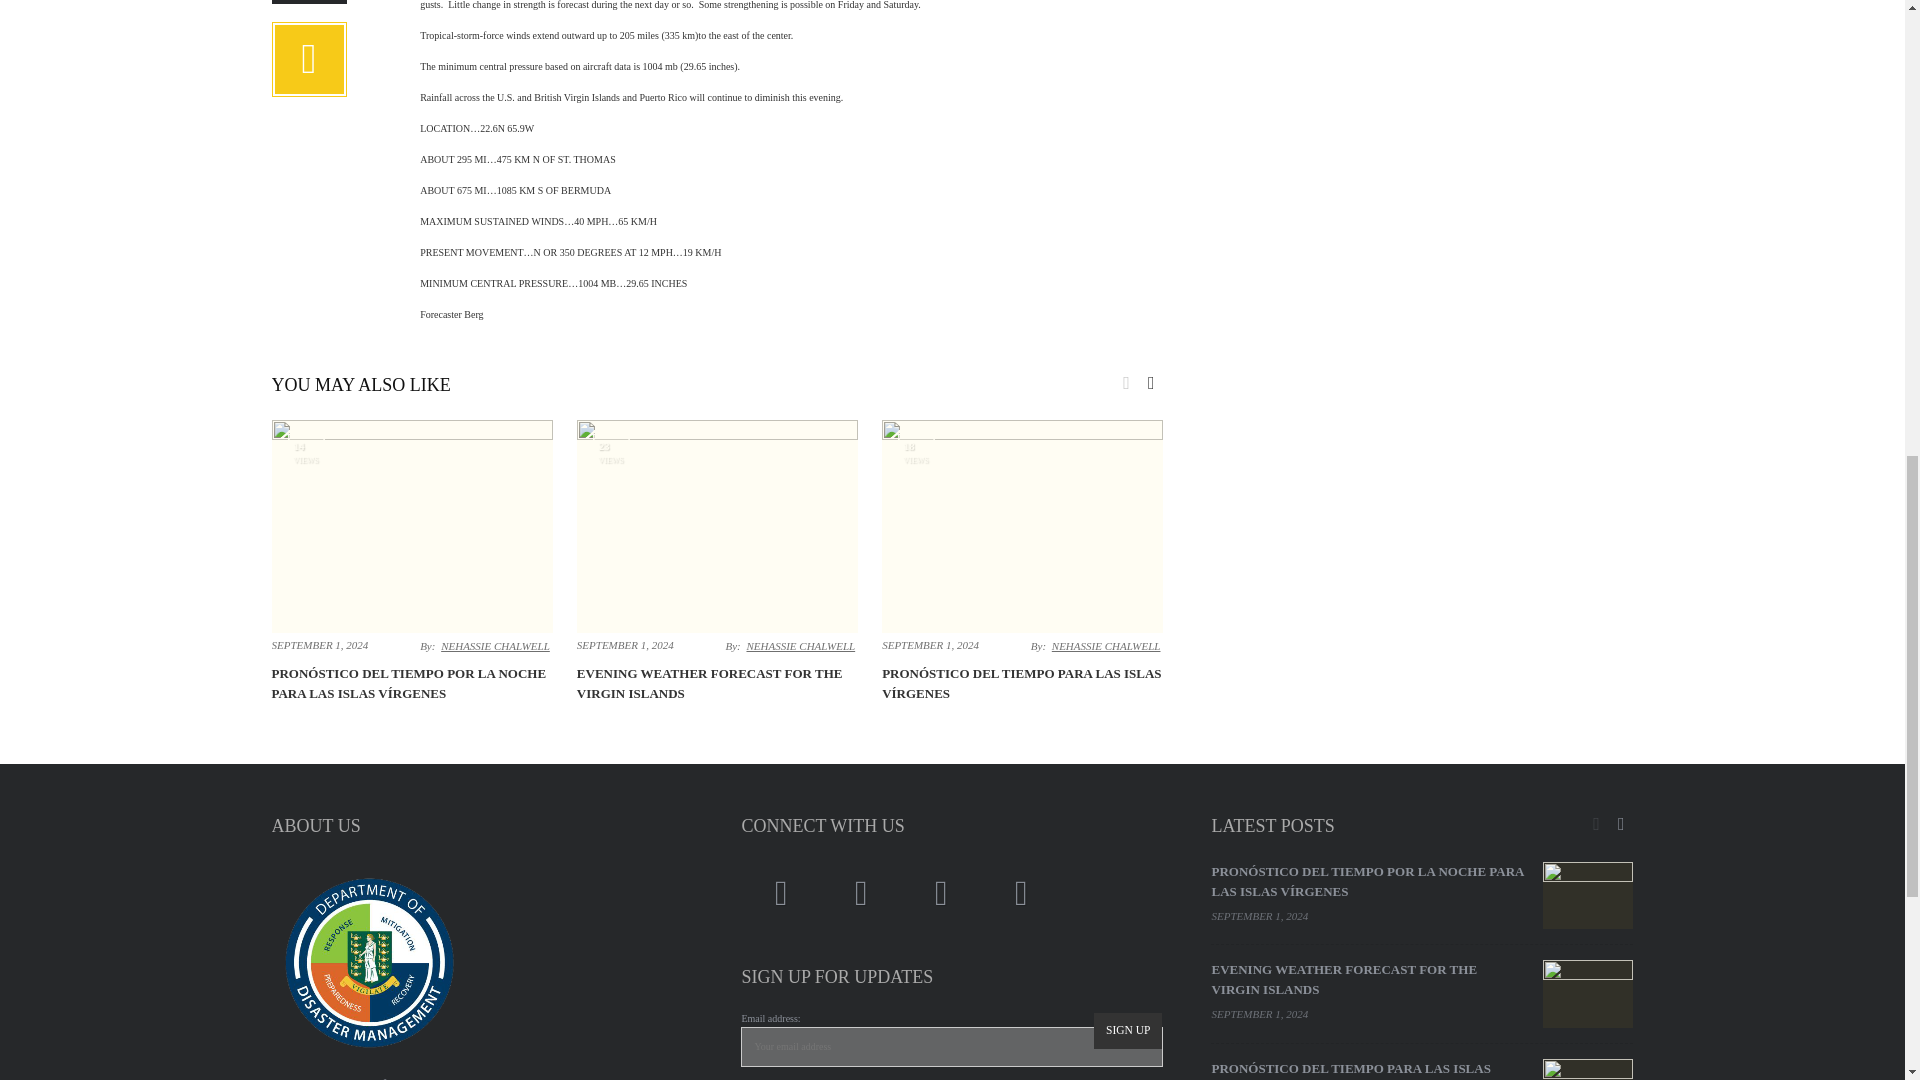 This screenshot has width=1920, height=1080. Describe the element at coordinates (1128, 1030) in the screenshot. I see `Sign up` at that location.